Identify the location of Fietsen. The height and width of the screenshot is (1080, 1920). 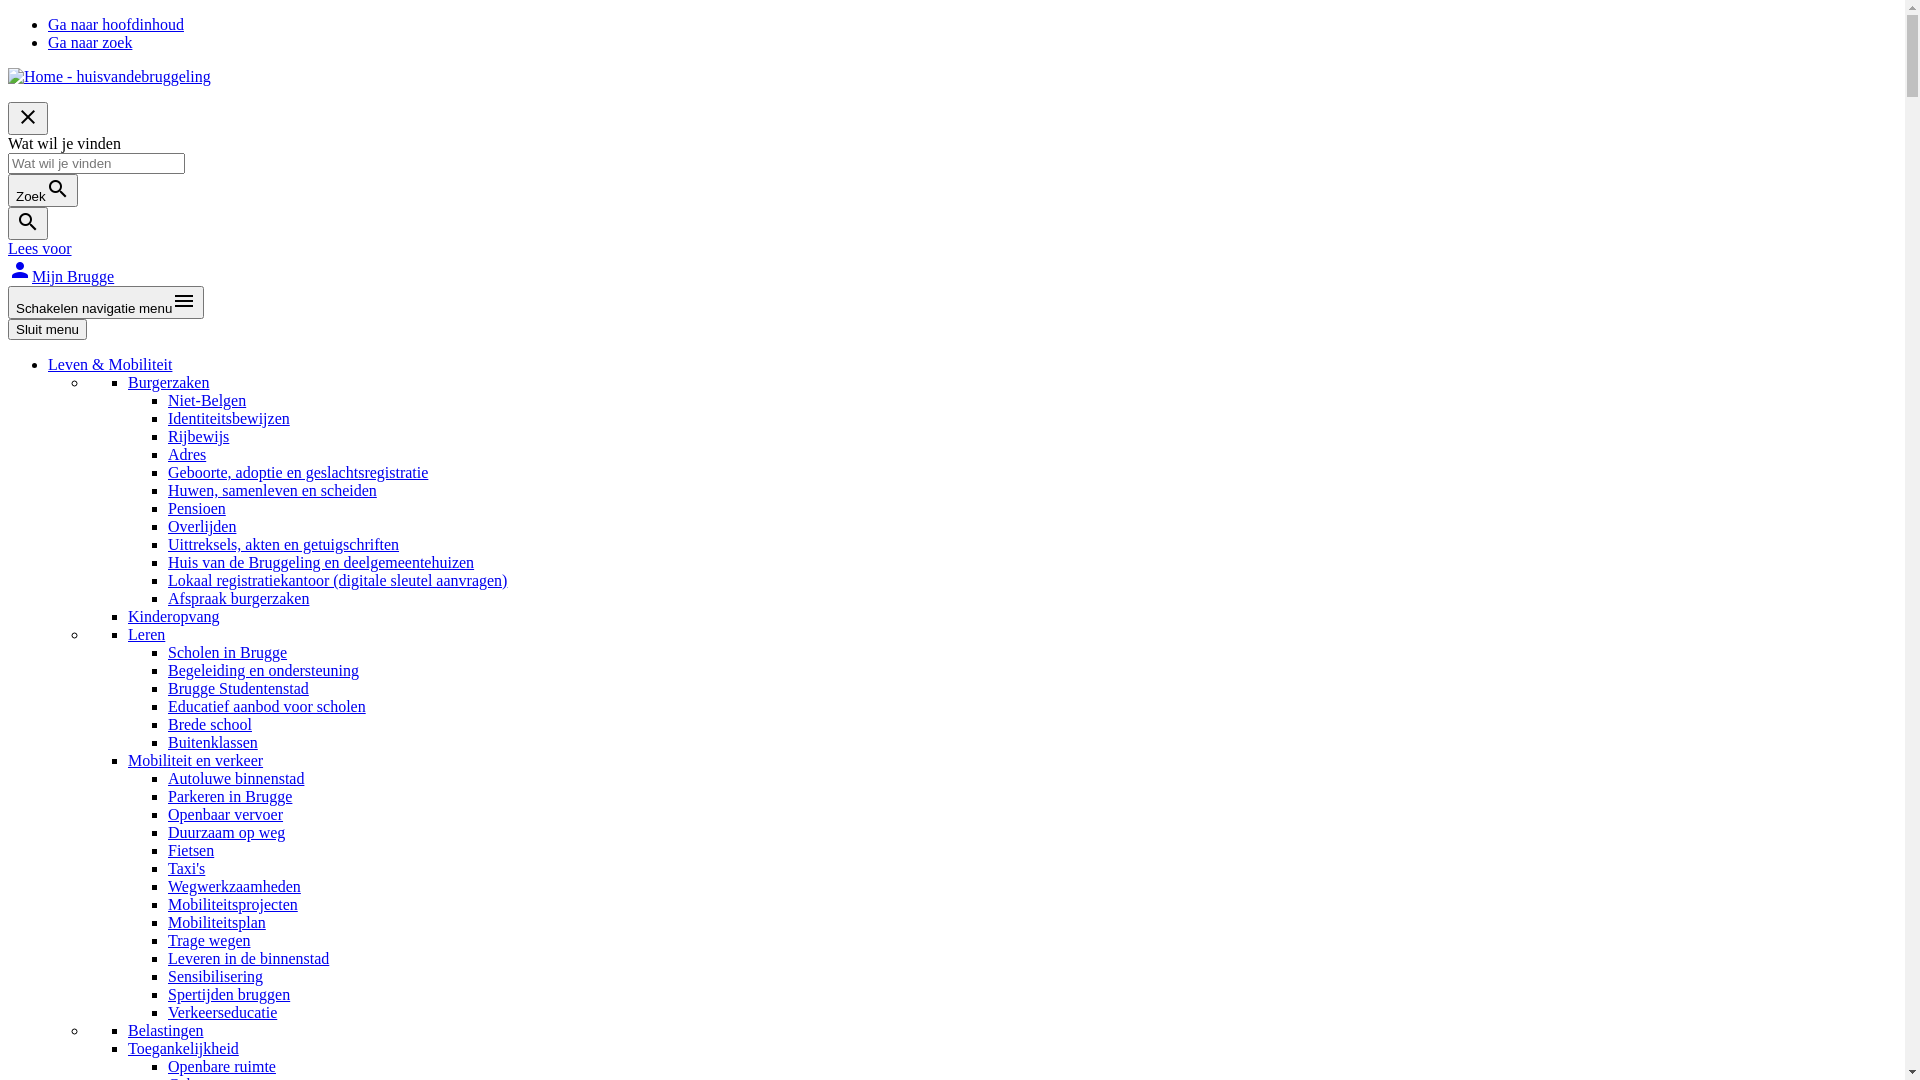
(191, 850).